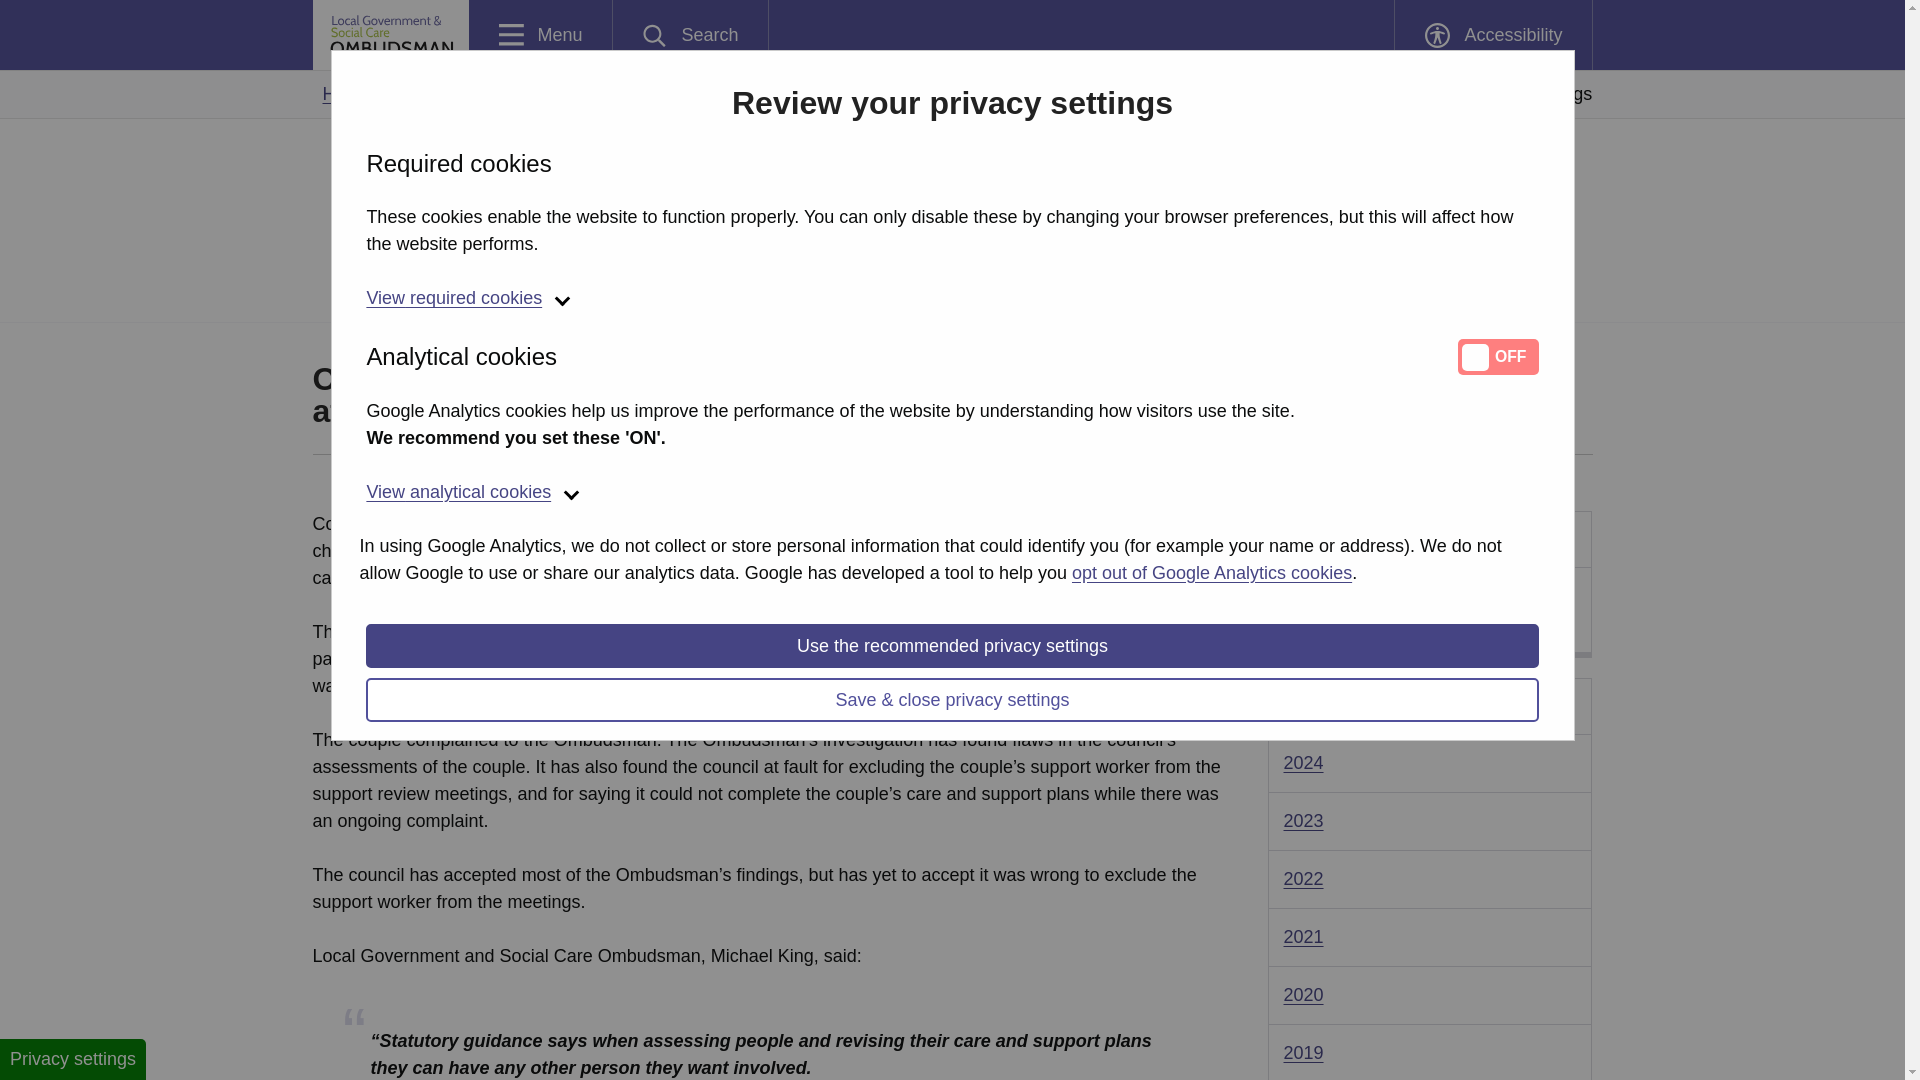  I want to click on View analytical cookies, so click(952, 493).